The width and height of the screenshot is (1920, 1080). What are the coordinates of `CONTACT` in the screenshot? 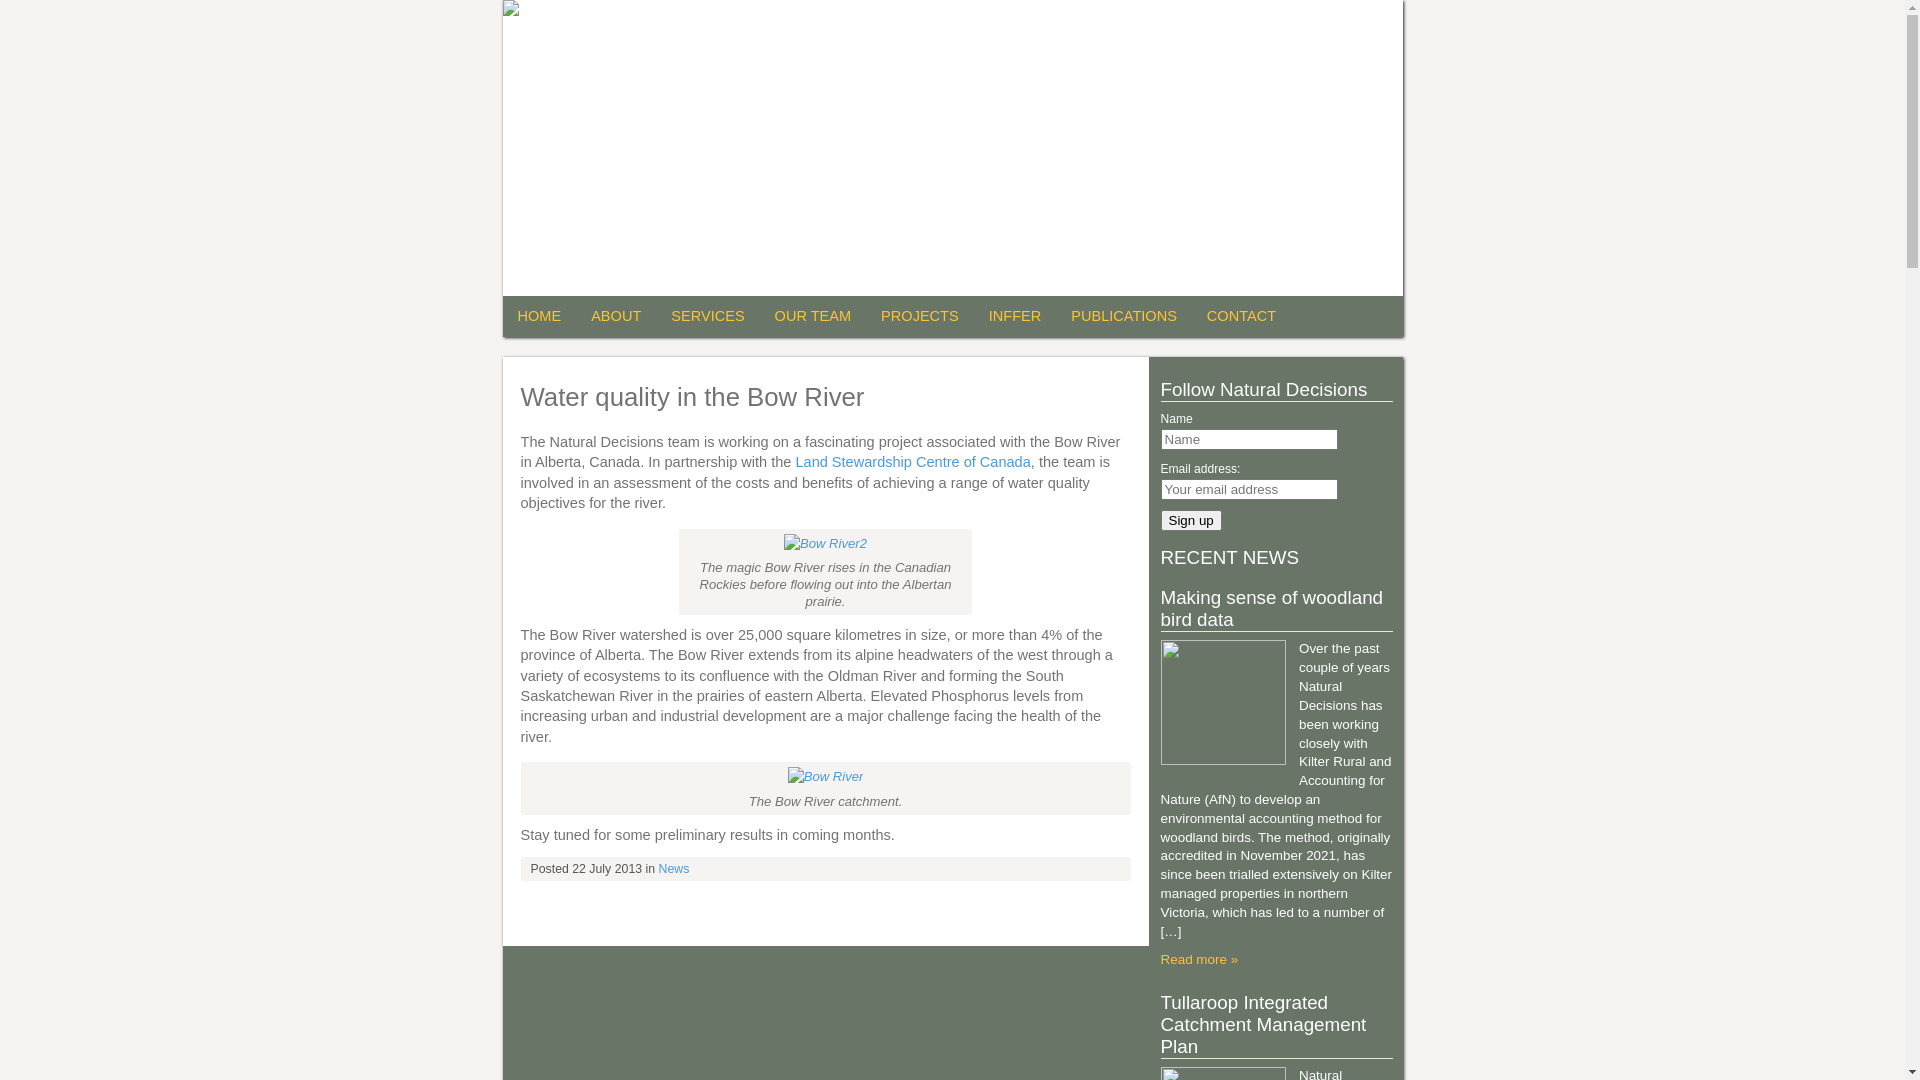 It's located at (1242, 316).